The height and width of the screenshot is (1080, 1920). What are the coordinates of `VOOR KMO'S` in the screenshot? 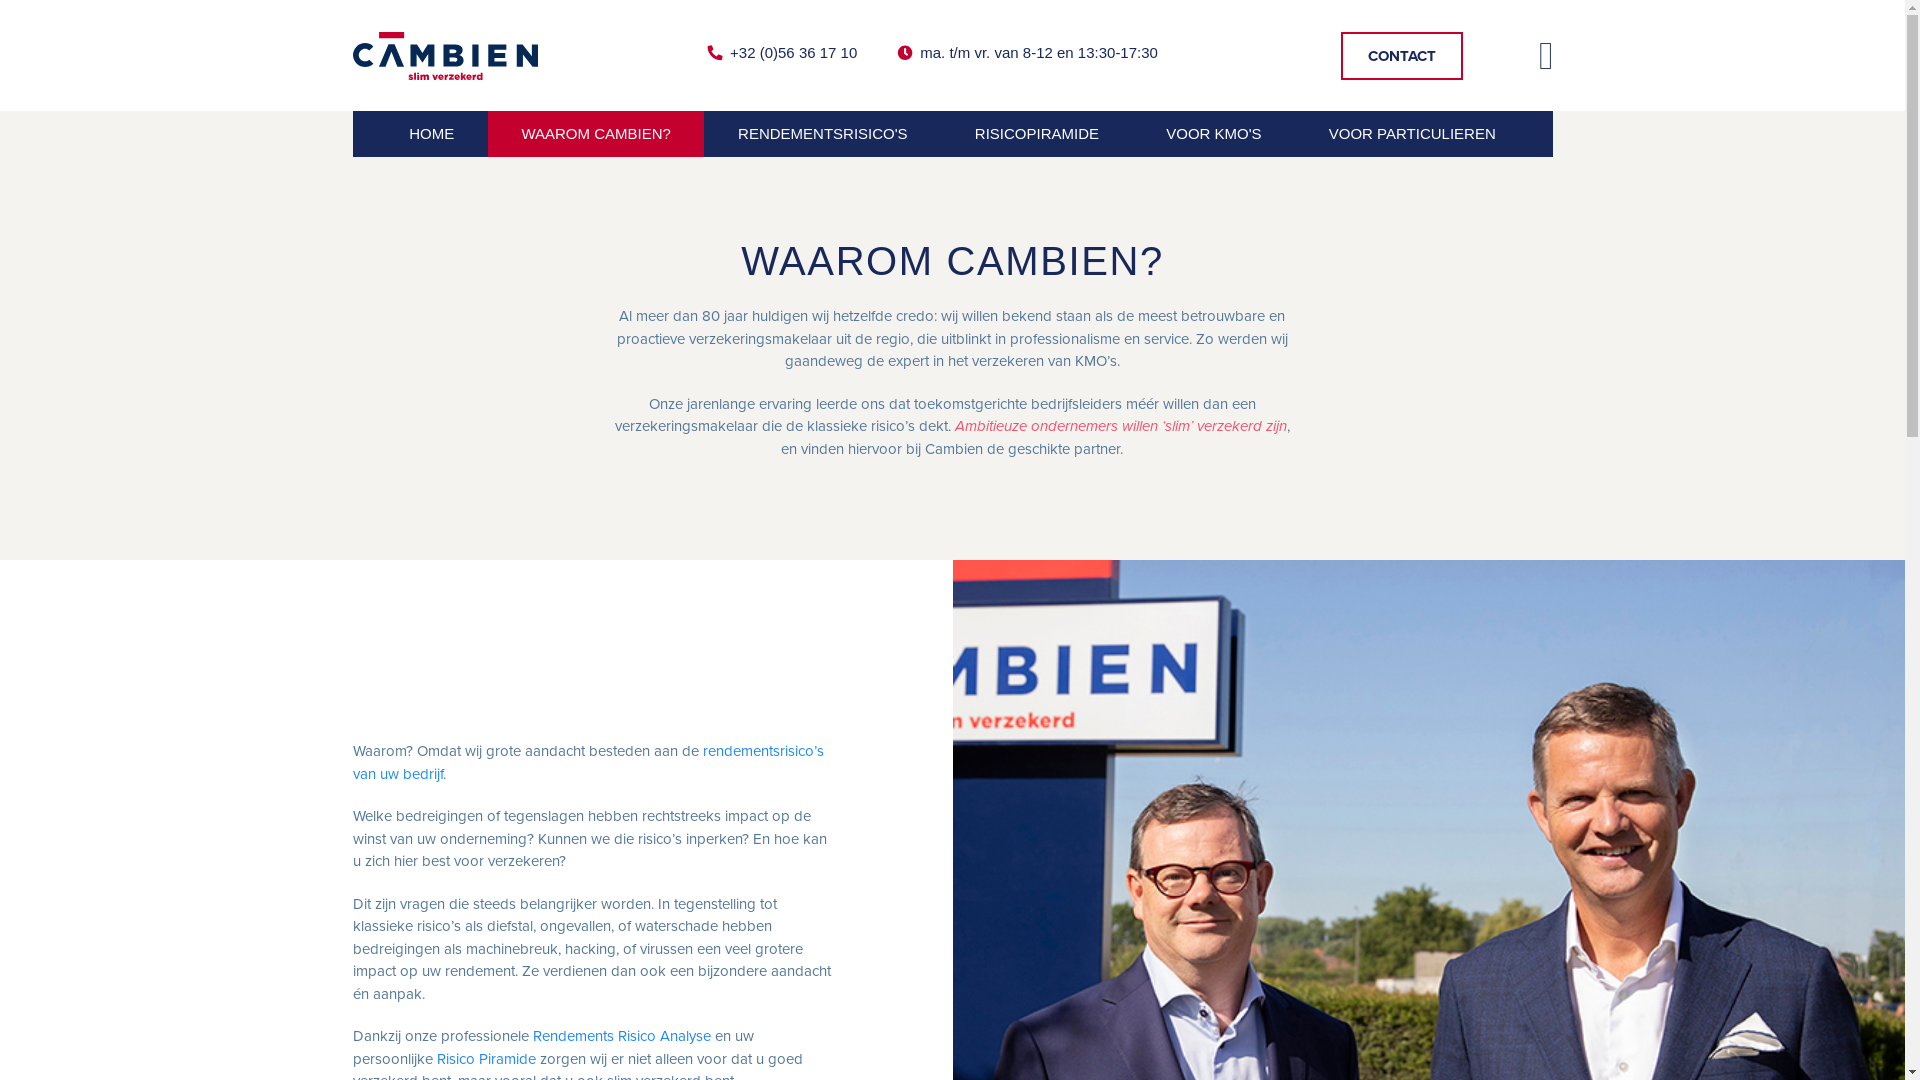 It's located at (1214, 134).